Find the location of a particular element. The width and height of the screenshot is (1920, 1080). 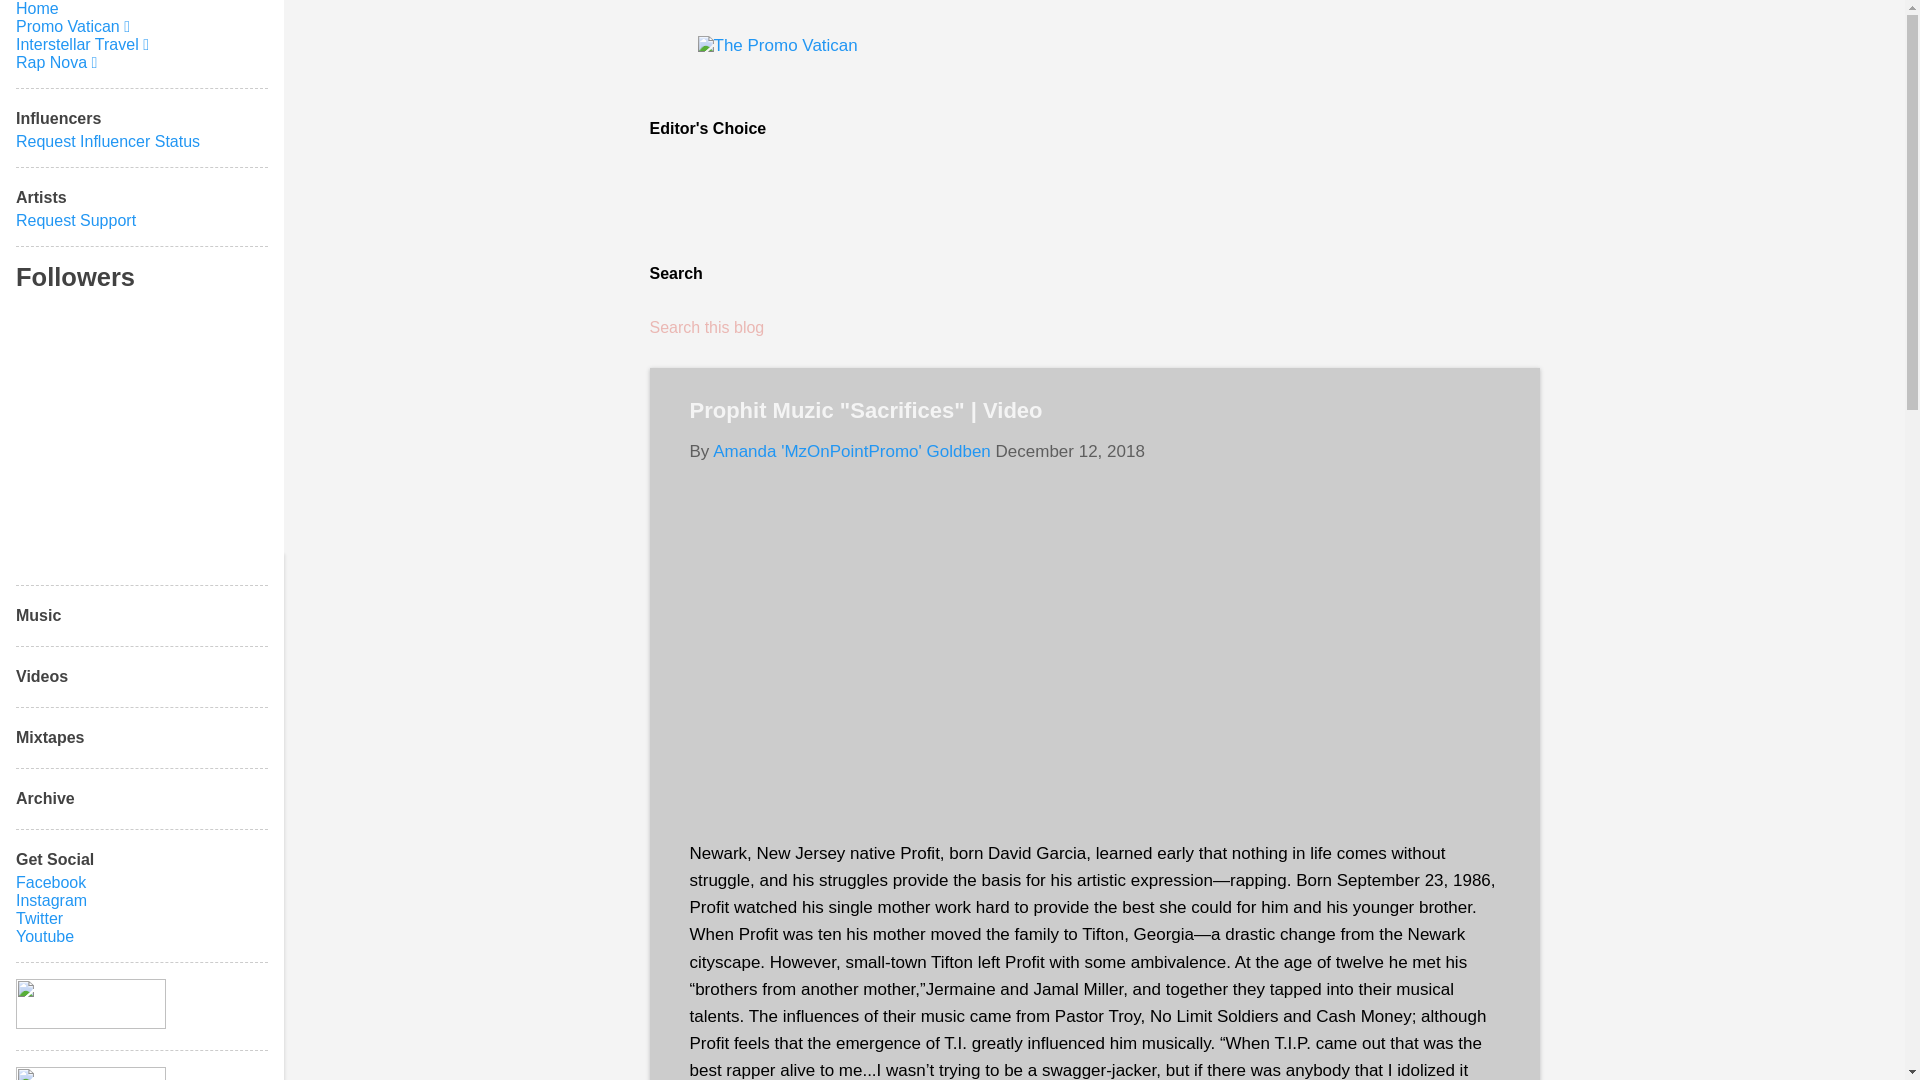

Amanda 'MzOnPointPromo' Goldben is located at coordinates (851, 451).